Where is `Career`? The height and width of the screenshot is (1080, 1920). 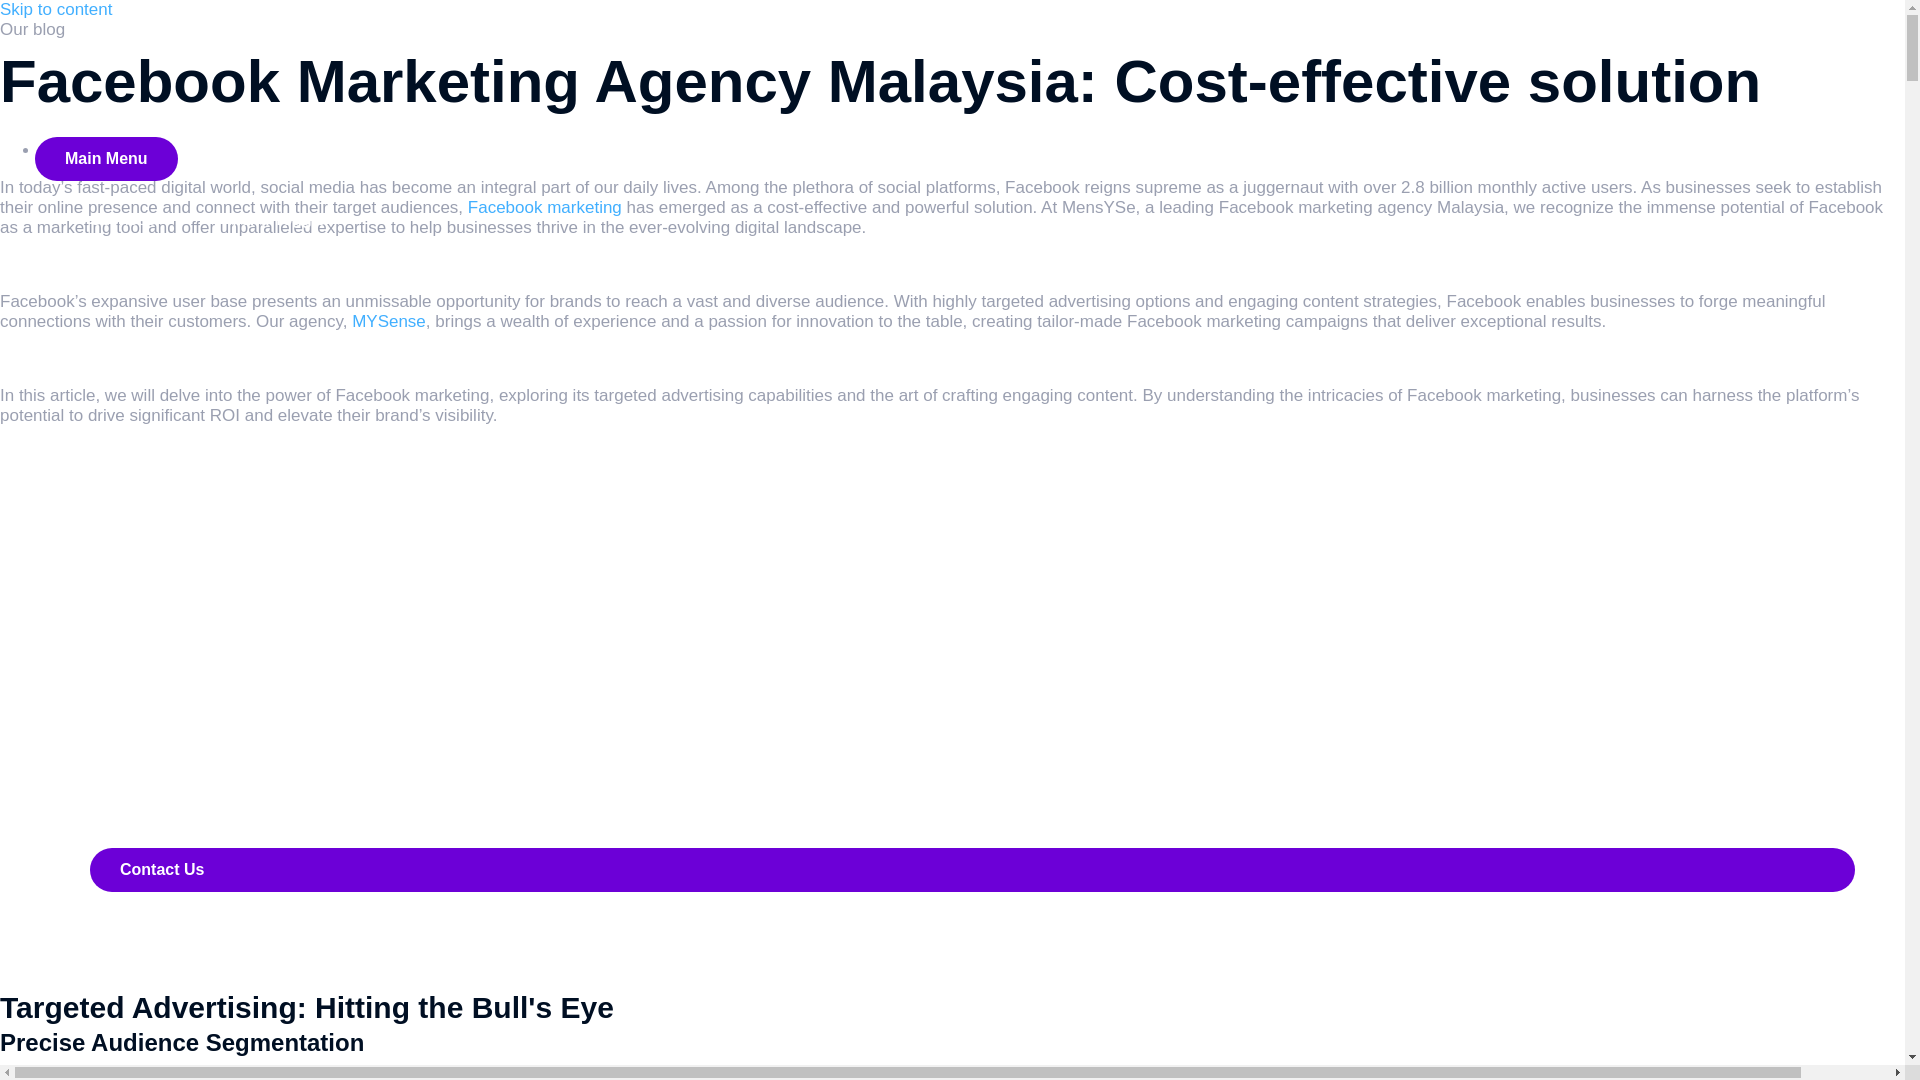
Career is located at coordinates (116, 837).